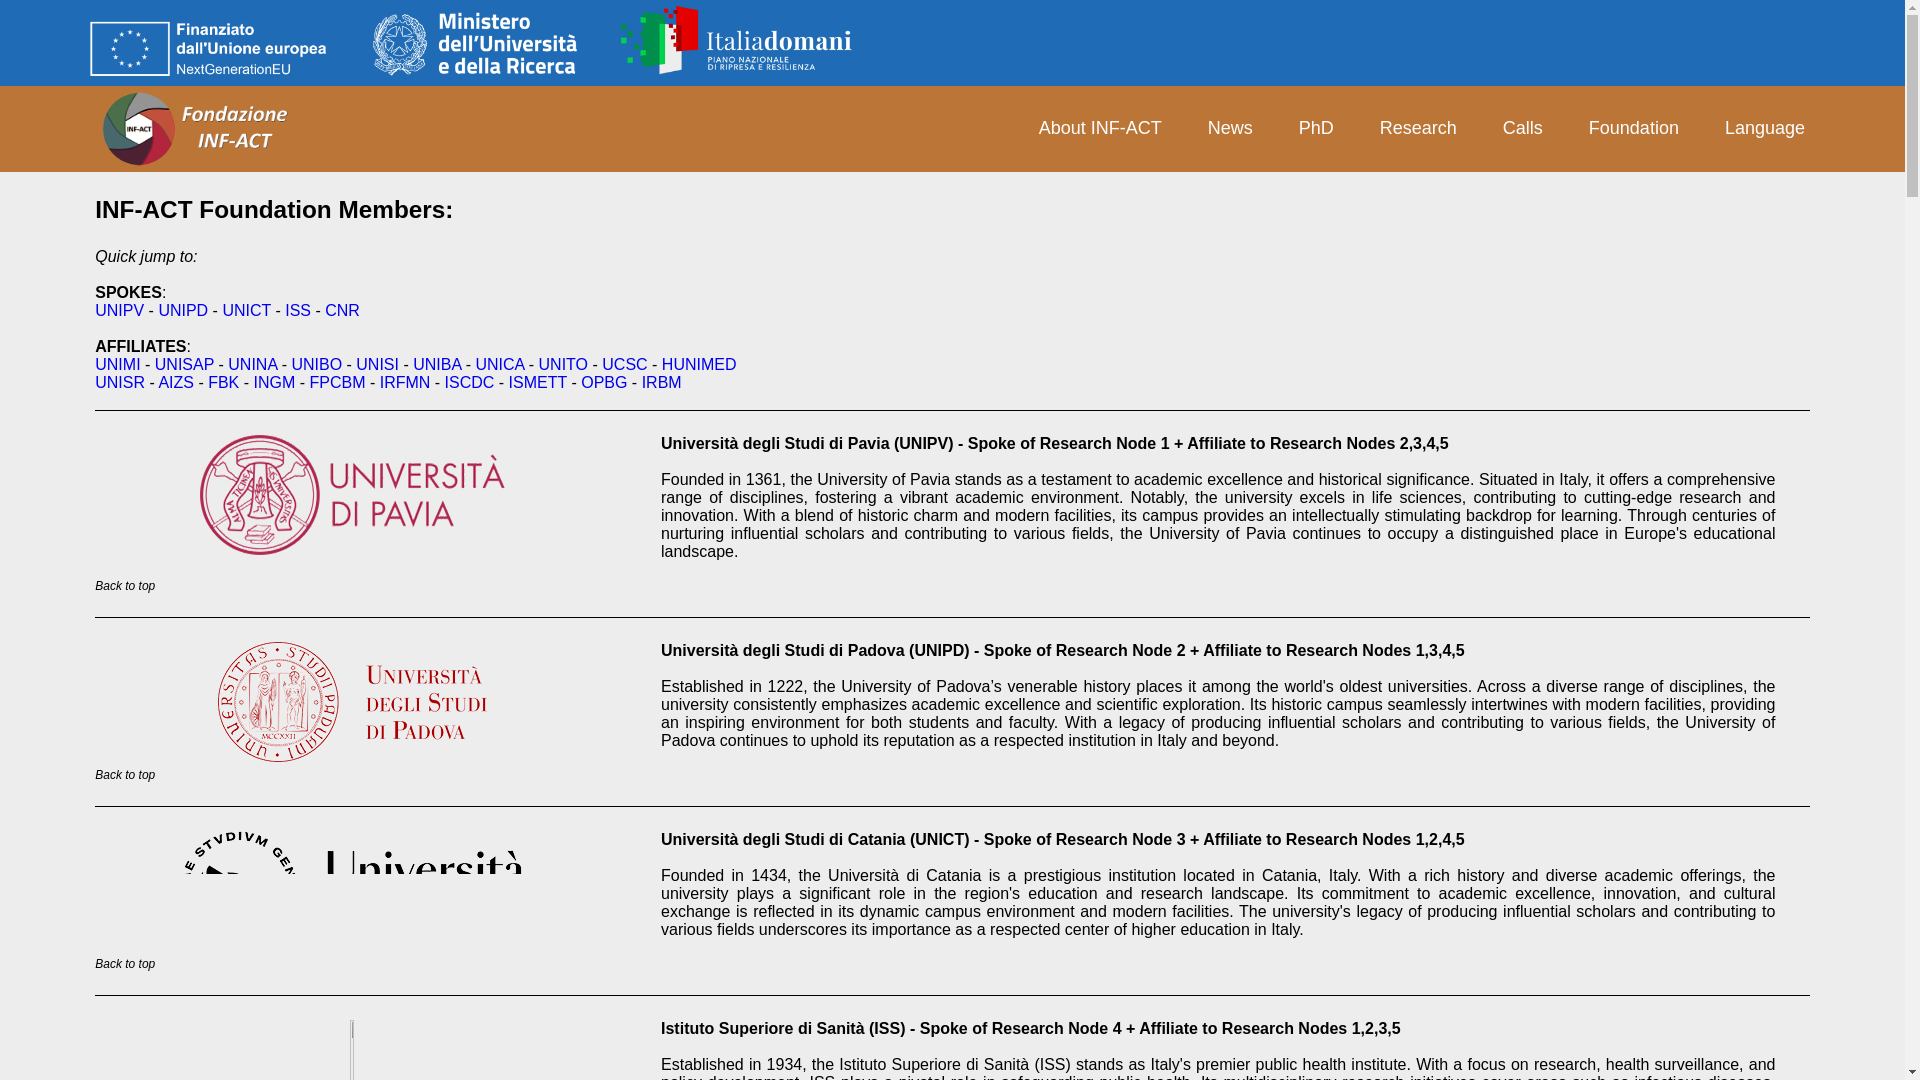 Image resolution: width=1920 pixels, height=1080 pixels. Describe the element at coordinates (184, 364) in the screenshot. I see `UNISAP` at that location.